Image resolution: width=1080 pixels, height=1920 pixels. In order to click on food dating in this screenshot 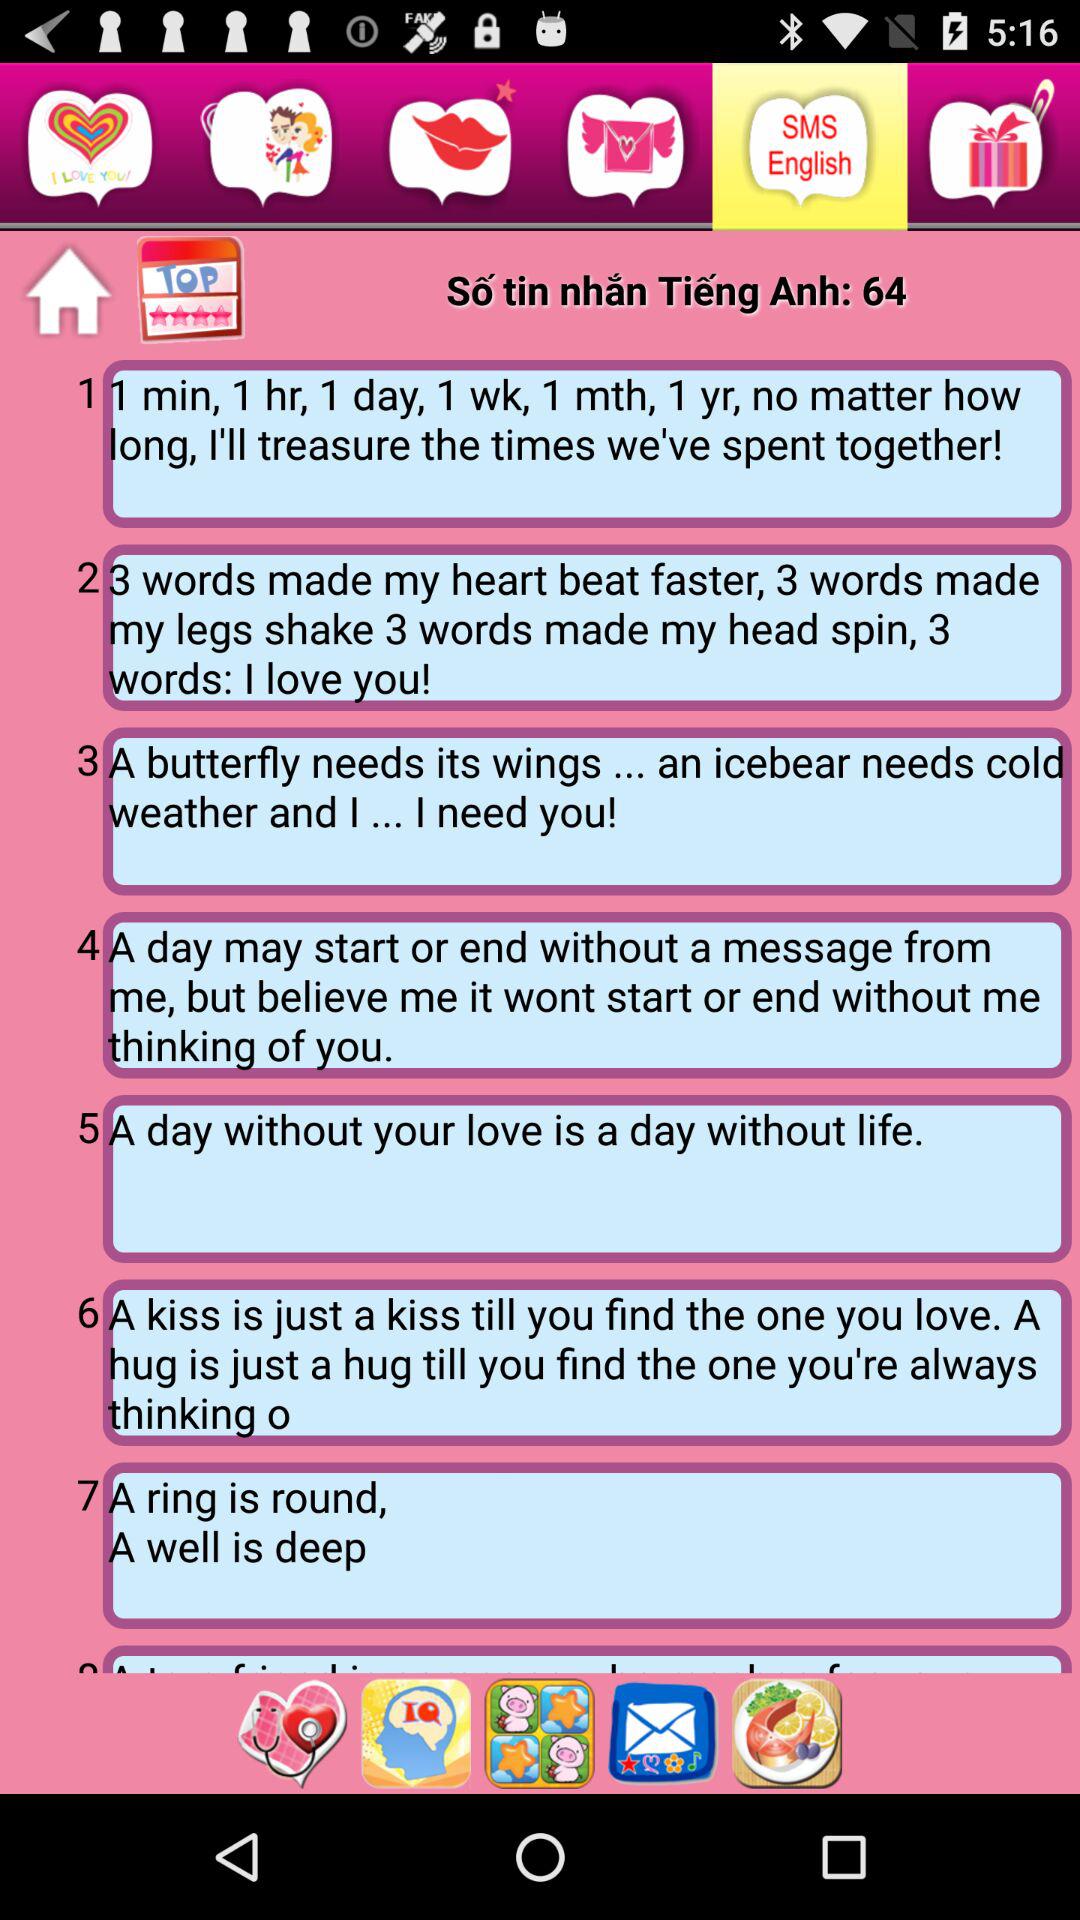, I will do `click(787, 1733)`.